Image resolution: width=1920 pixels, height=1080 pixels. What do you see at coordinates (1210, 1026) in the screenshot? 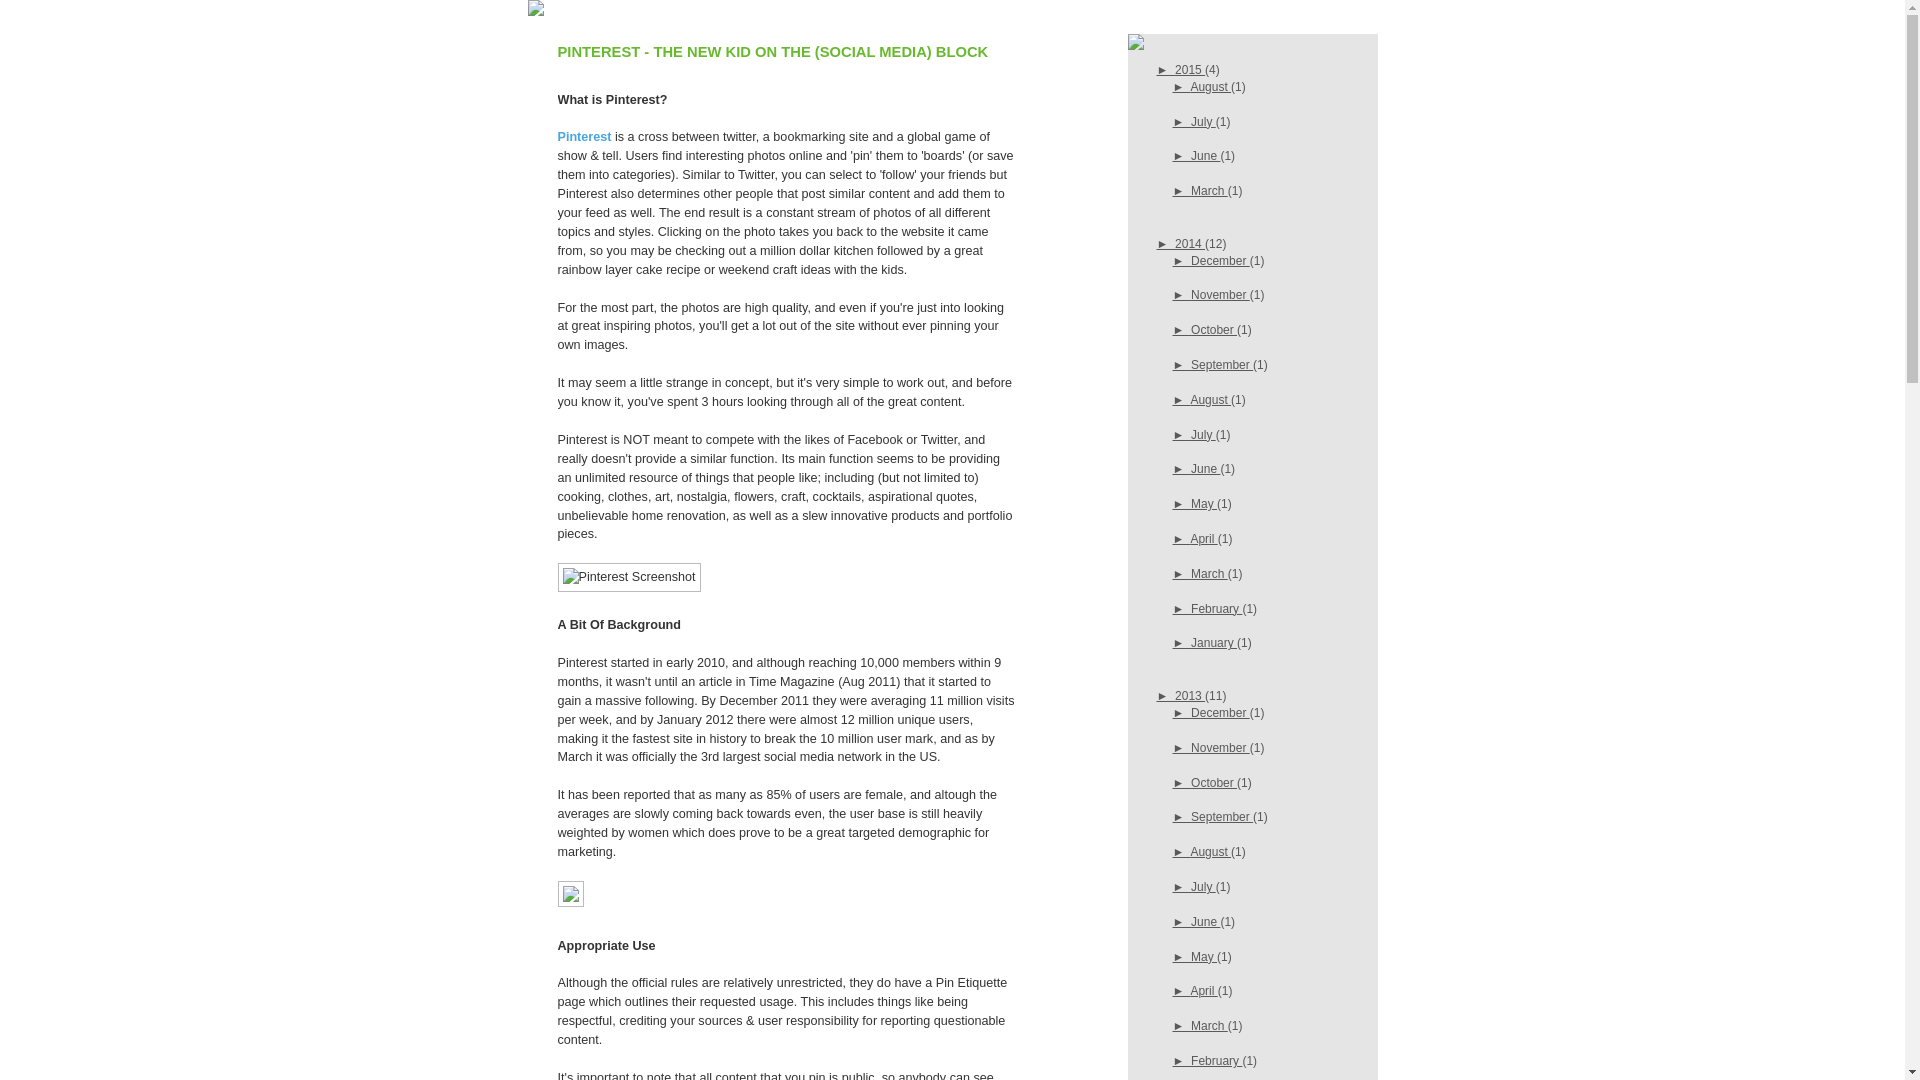
I see `March` at bounding box center [1210, 1026].